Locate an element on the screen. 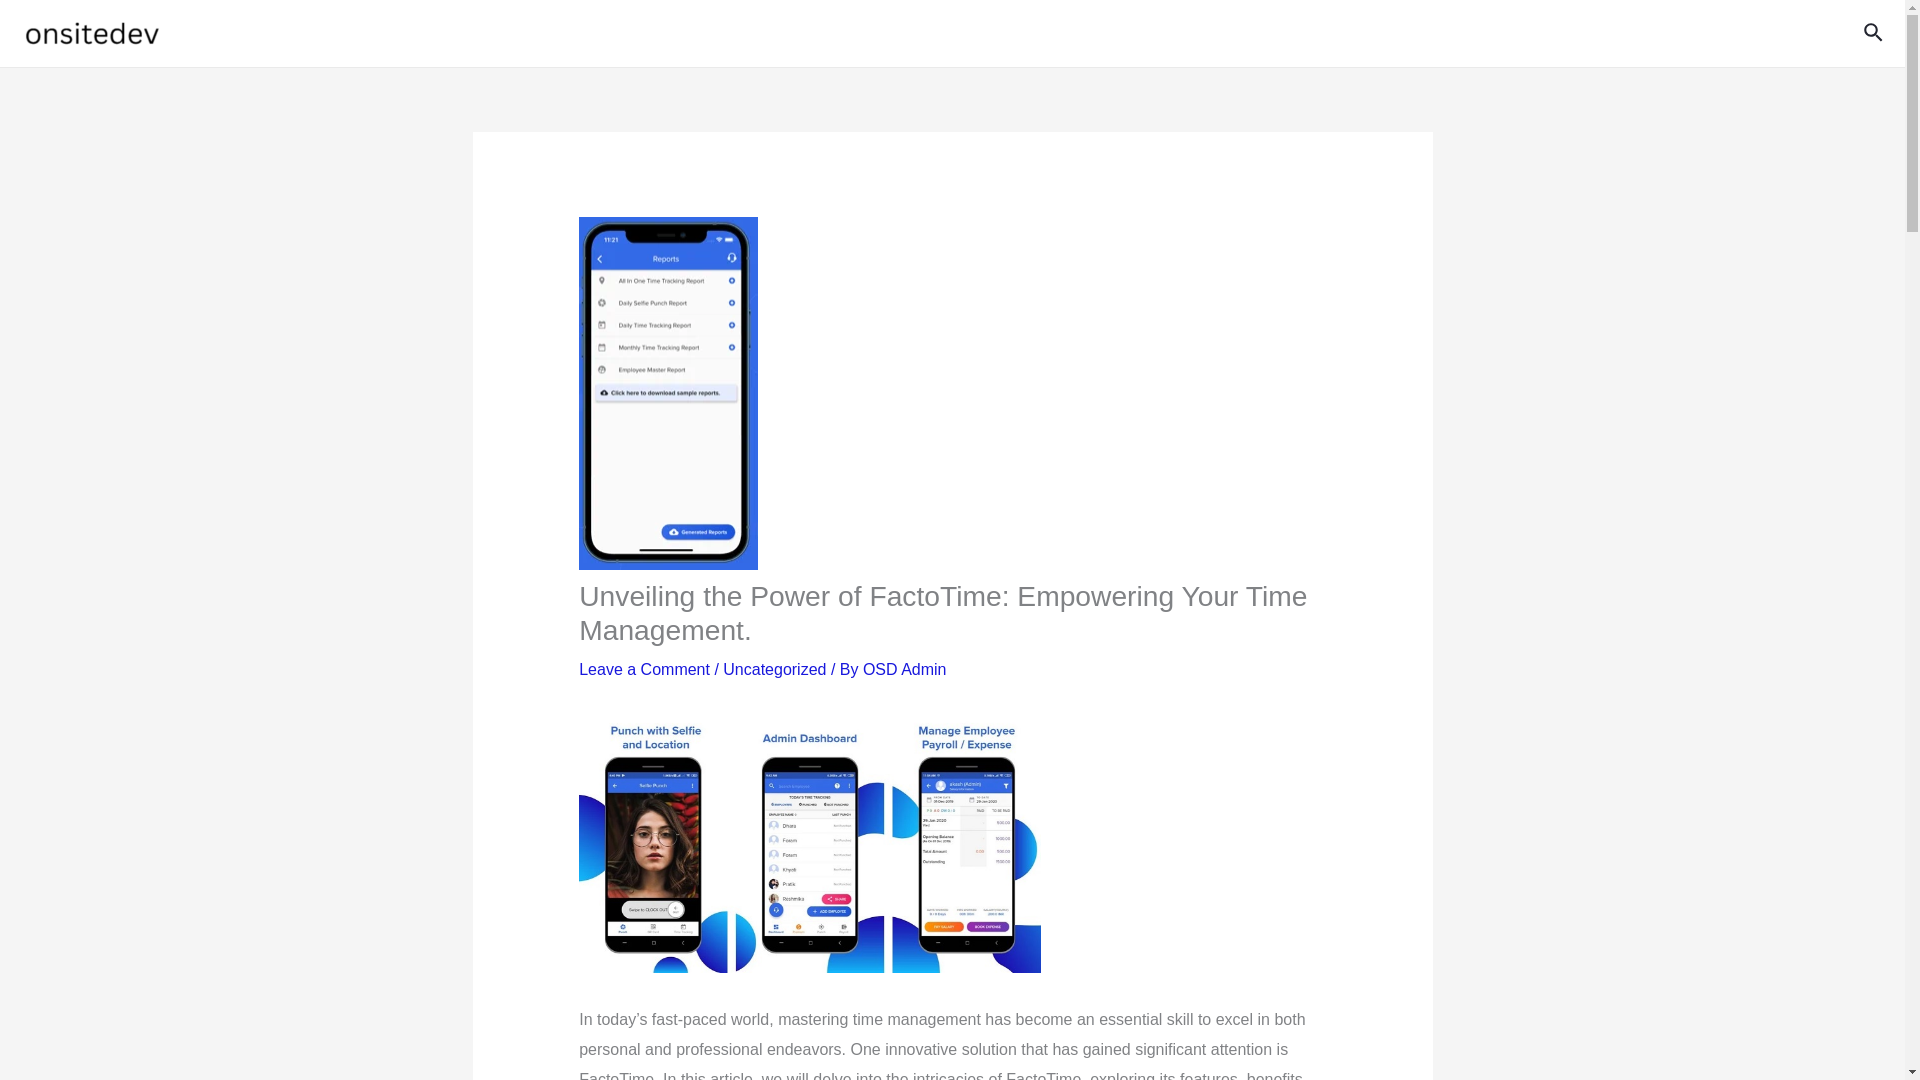  Uncategorized is located at coordinates (774, 669).